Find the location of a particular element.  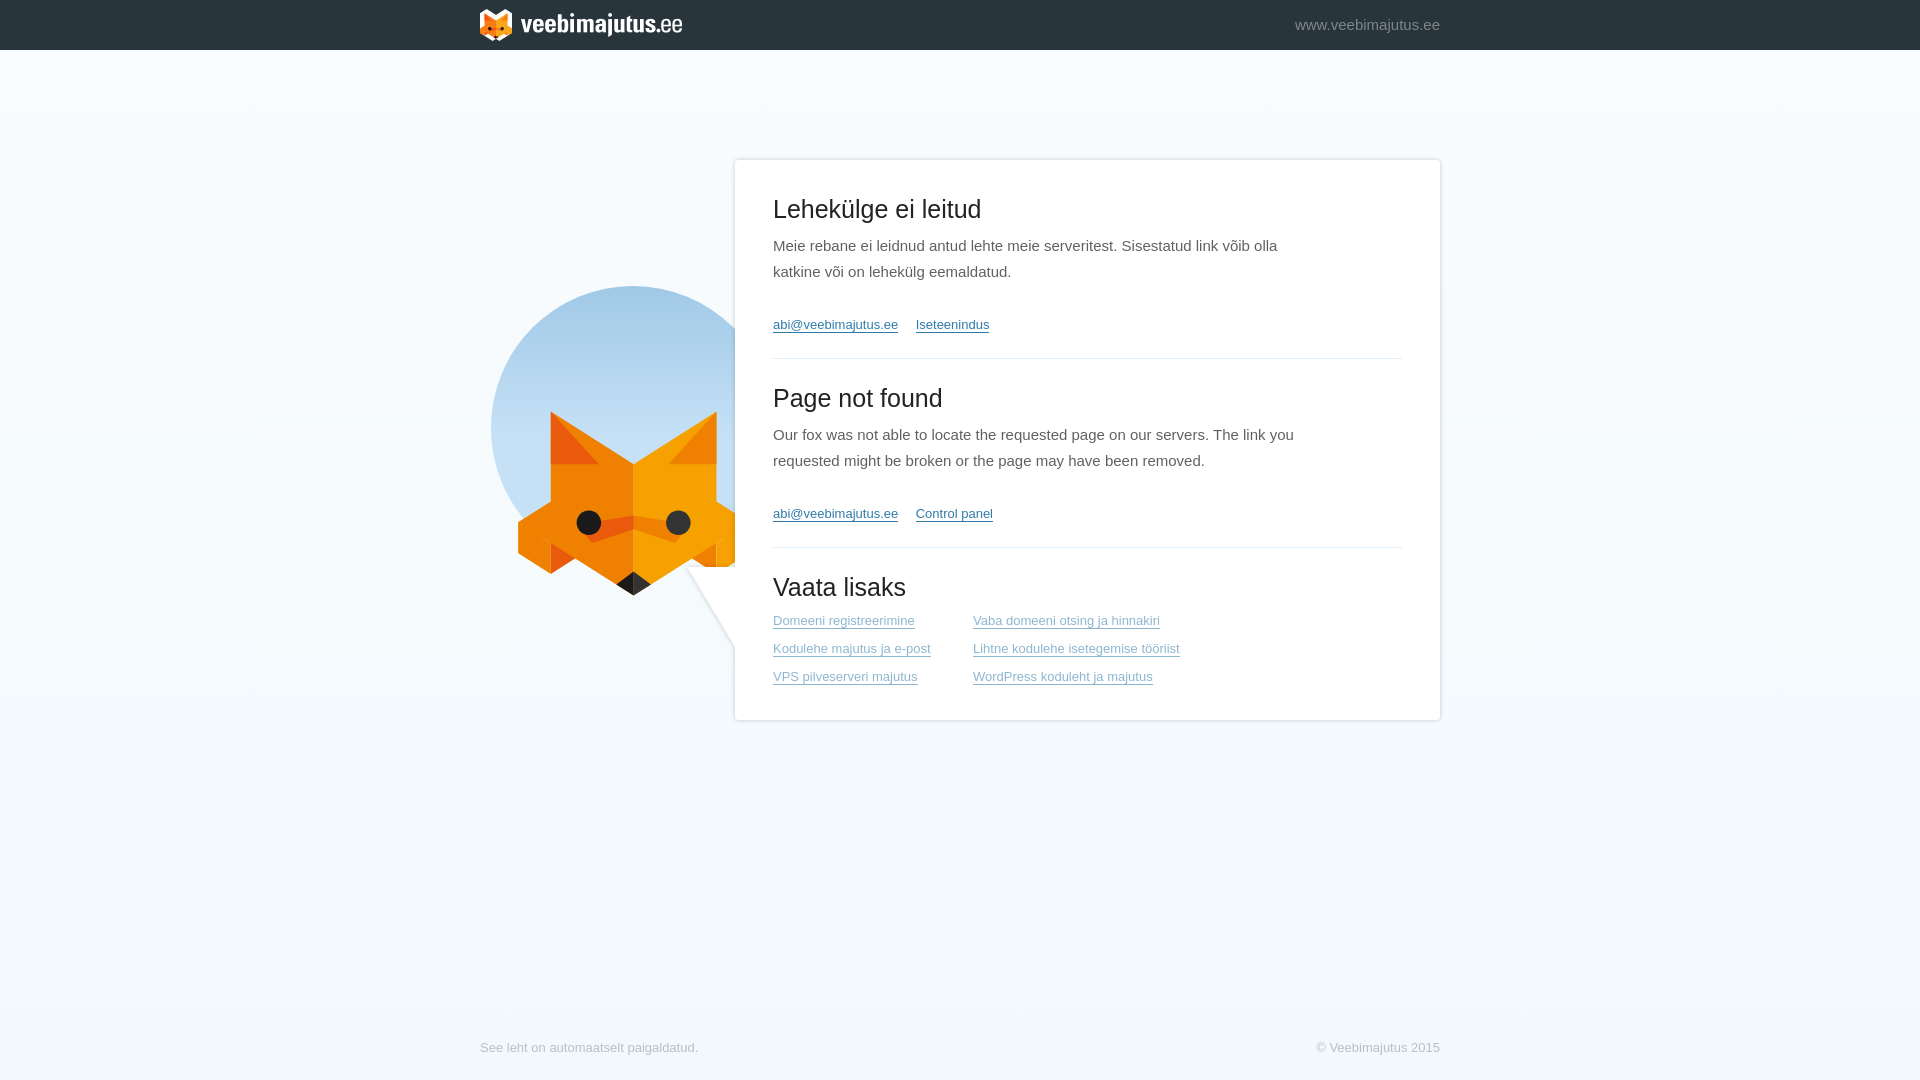

WordPress koduleht ja majutus is located at coordinates (1063, 676).